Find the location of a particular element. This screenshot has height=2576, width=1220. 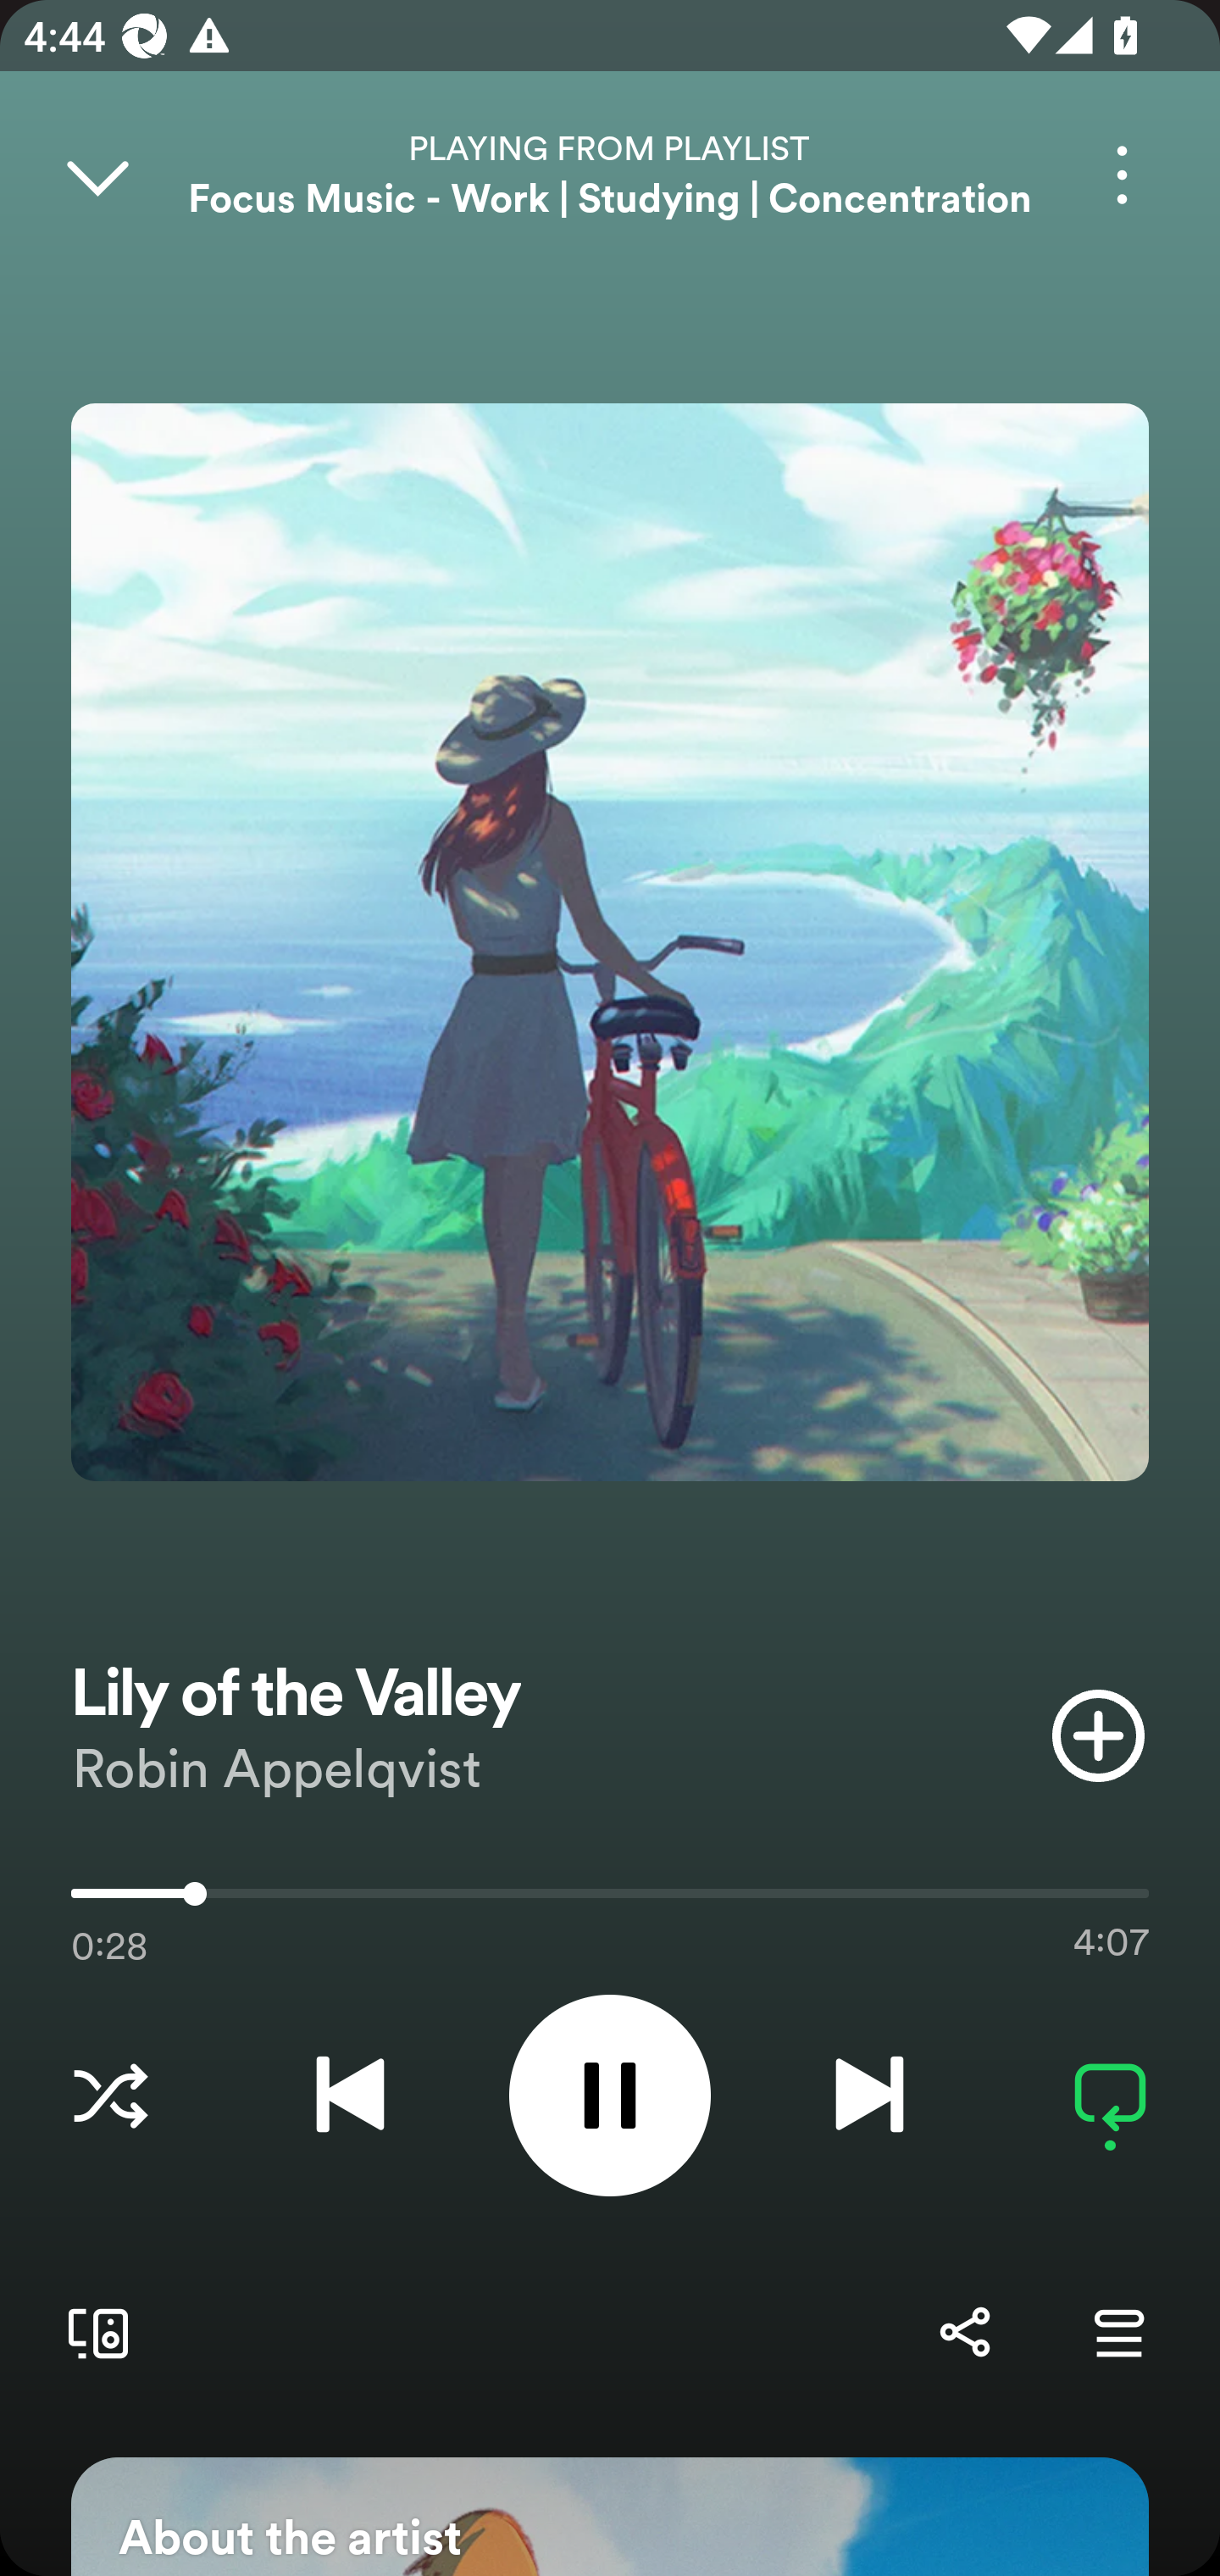

Close is located at coordinates (97, 175).